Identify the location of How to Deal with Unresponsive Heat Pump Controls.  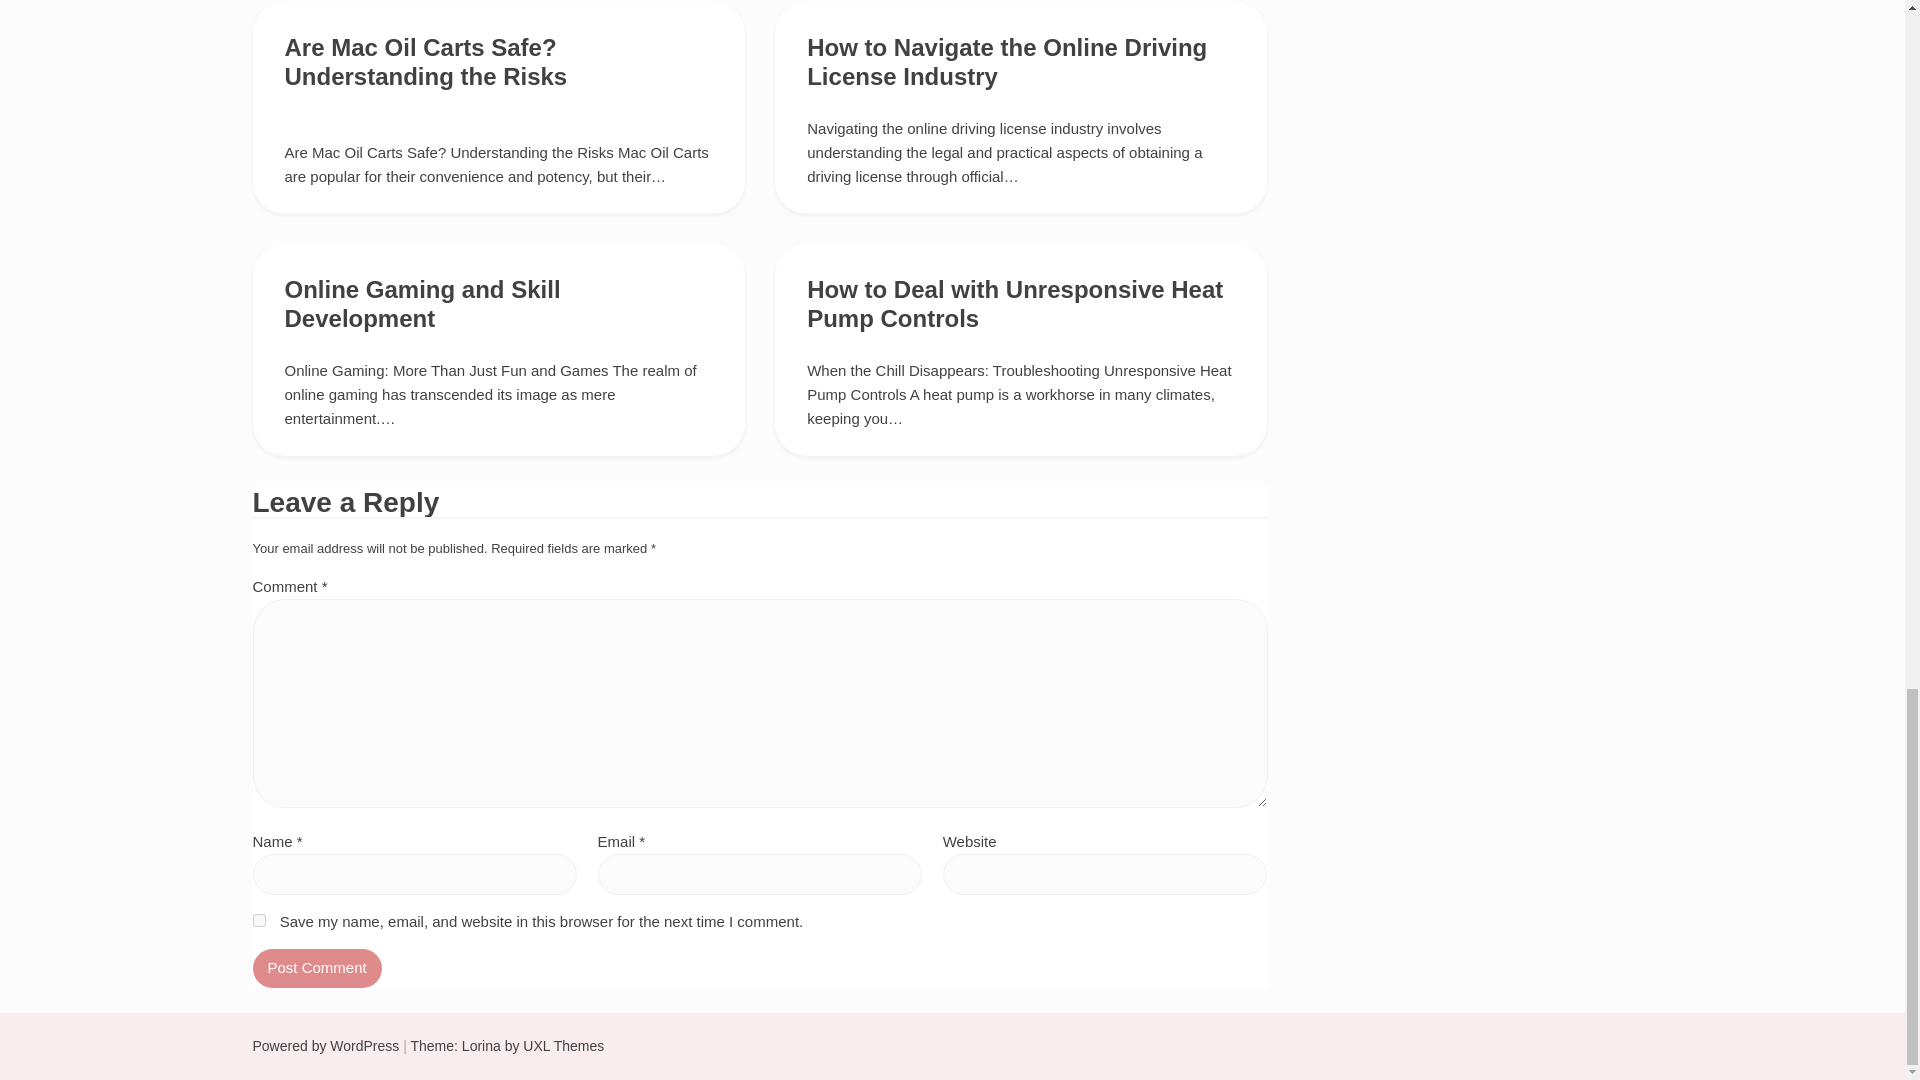
(1014, 304).